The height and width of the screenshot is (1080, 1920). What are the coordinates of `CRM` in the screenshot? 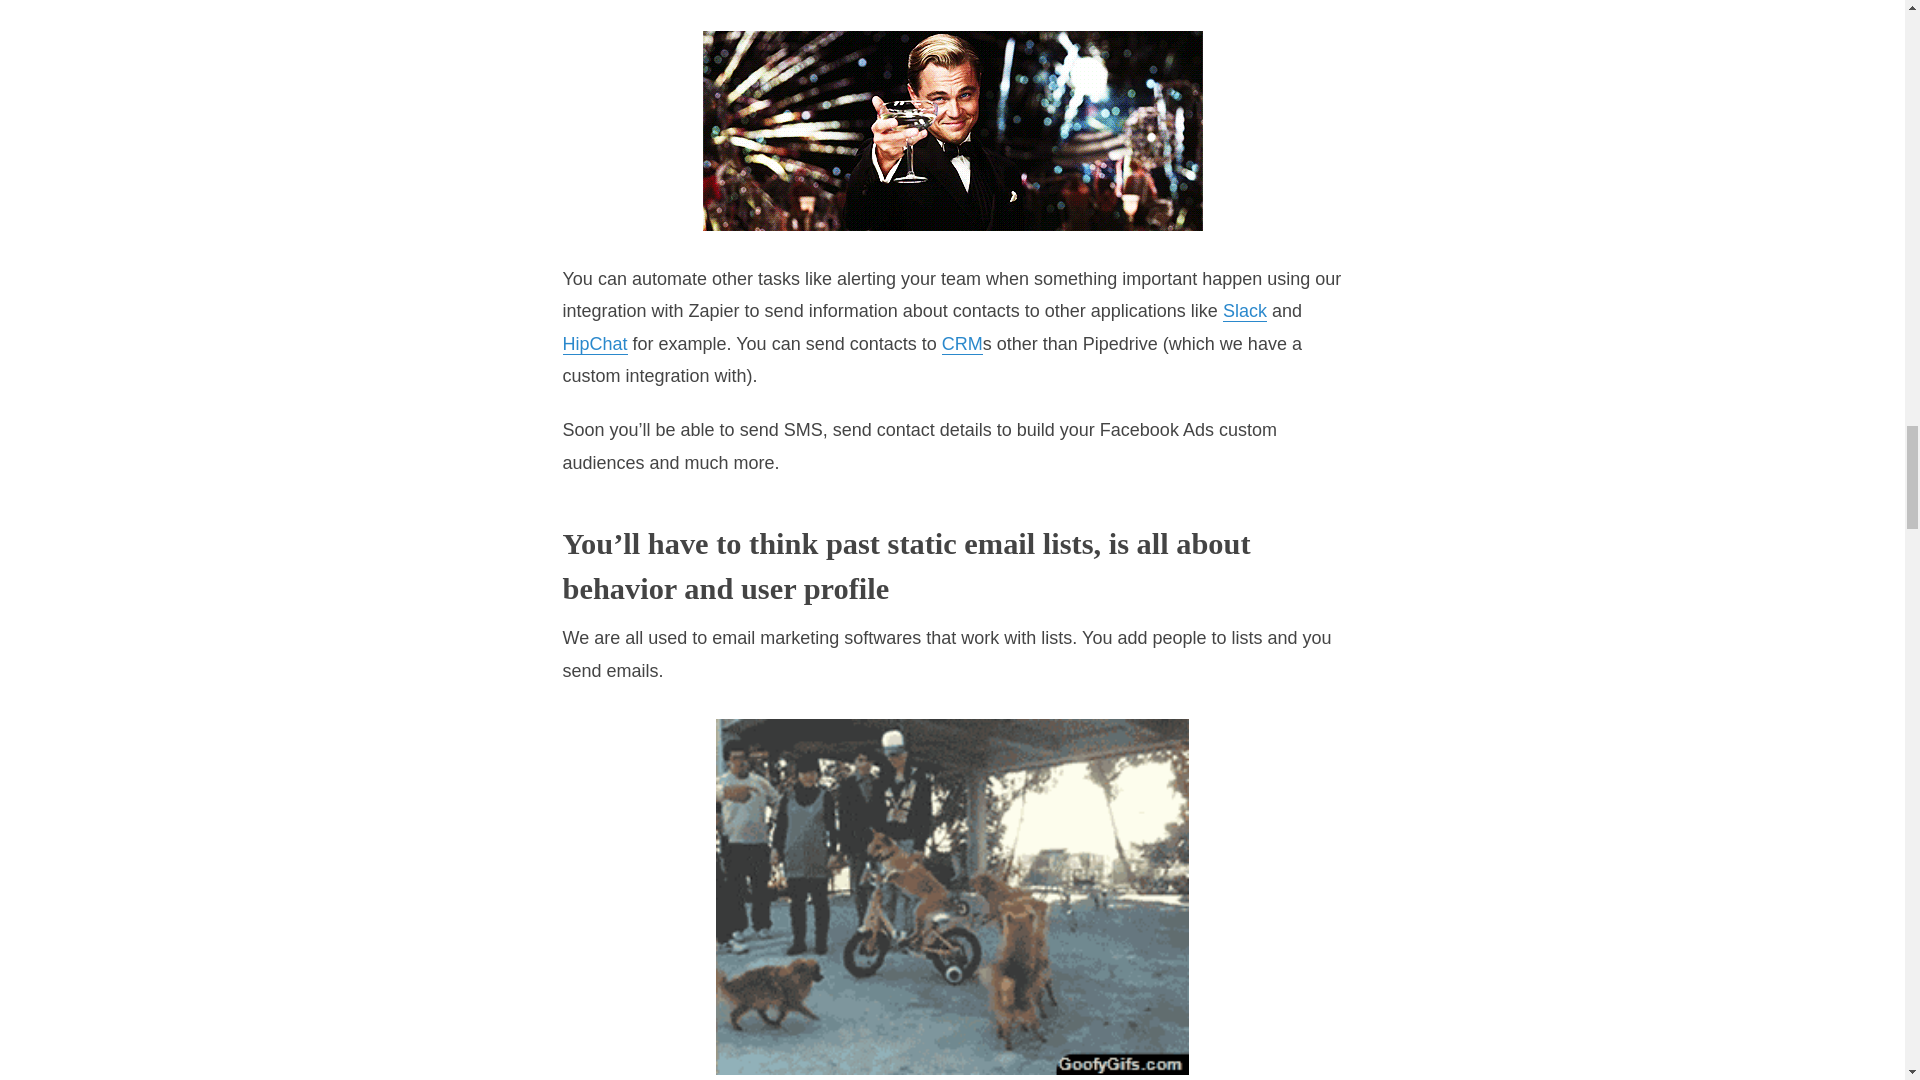 It's located at (962, 344).